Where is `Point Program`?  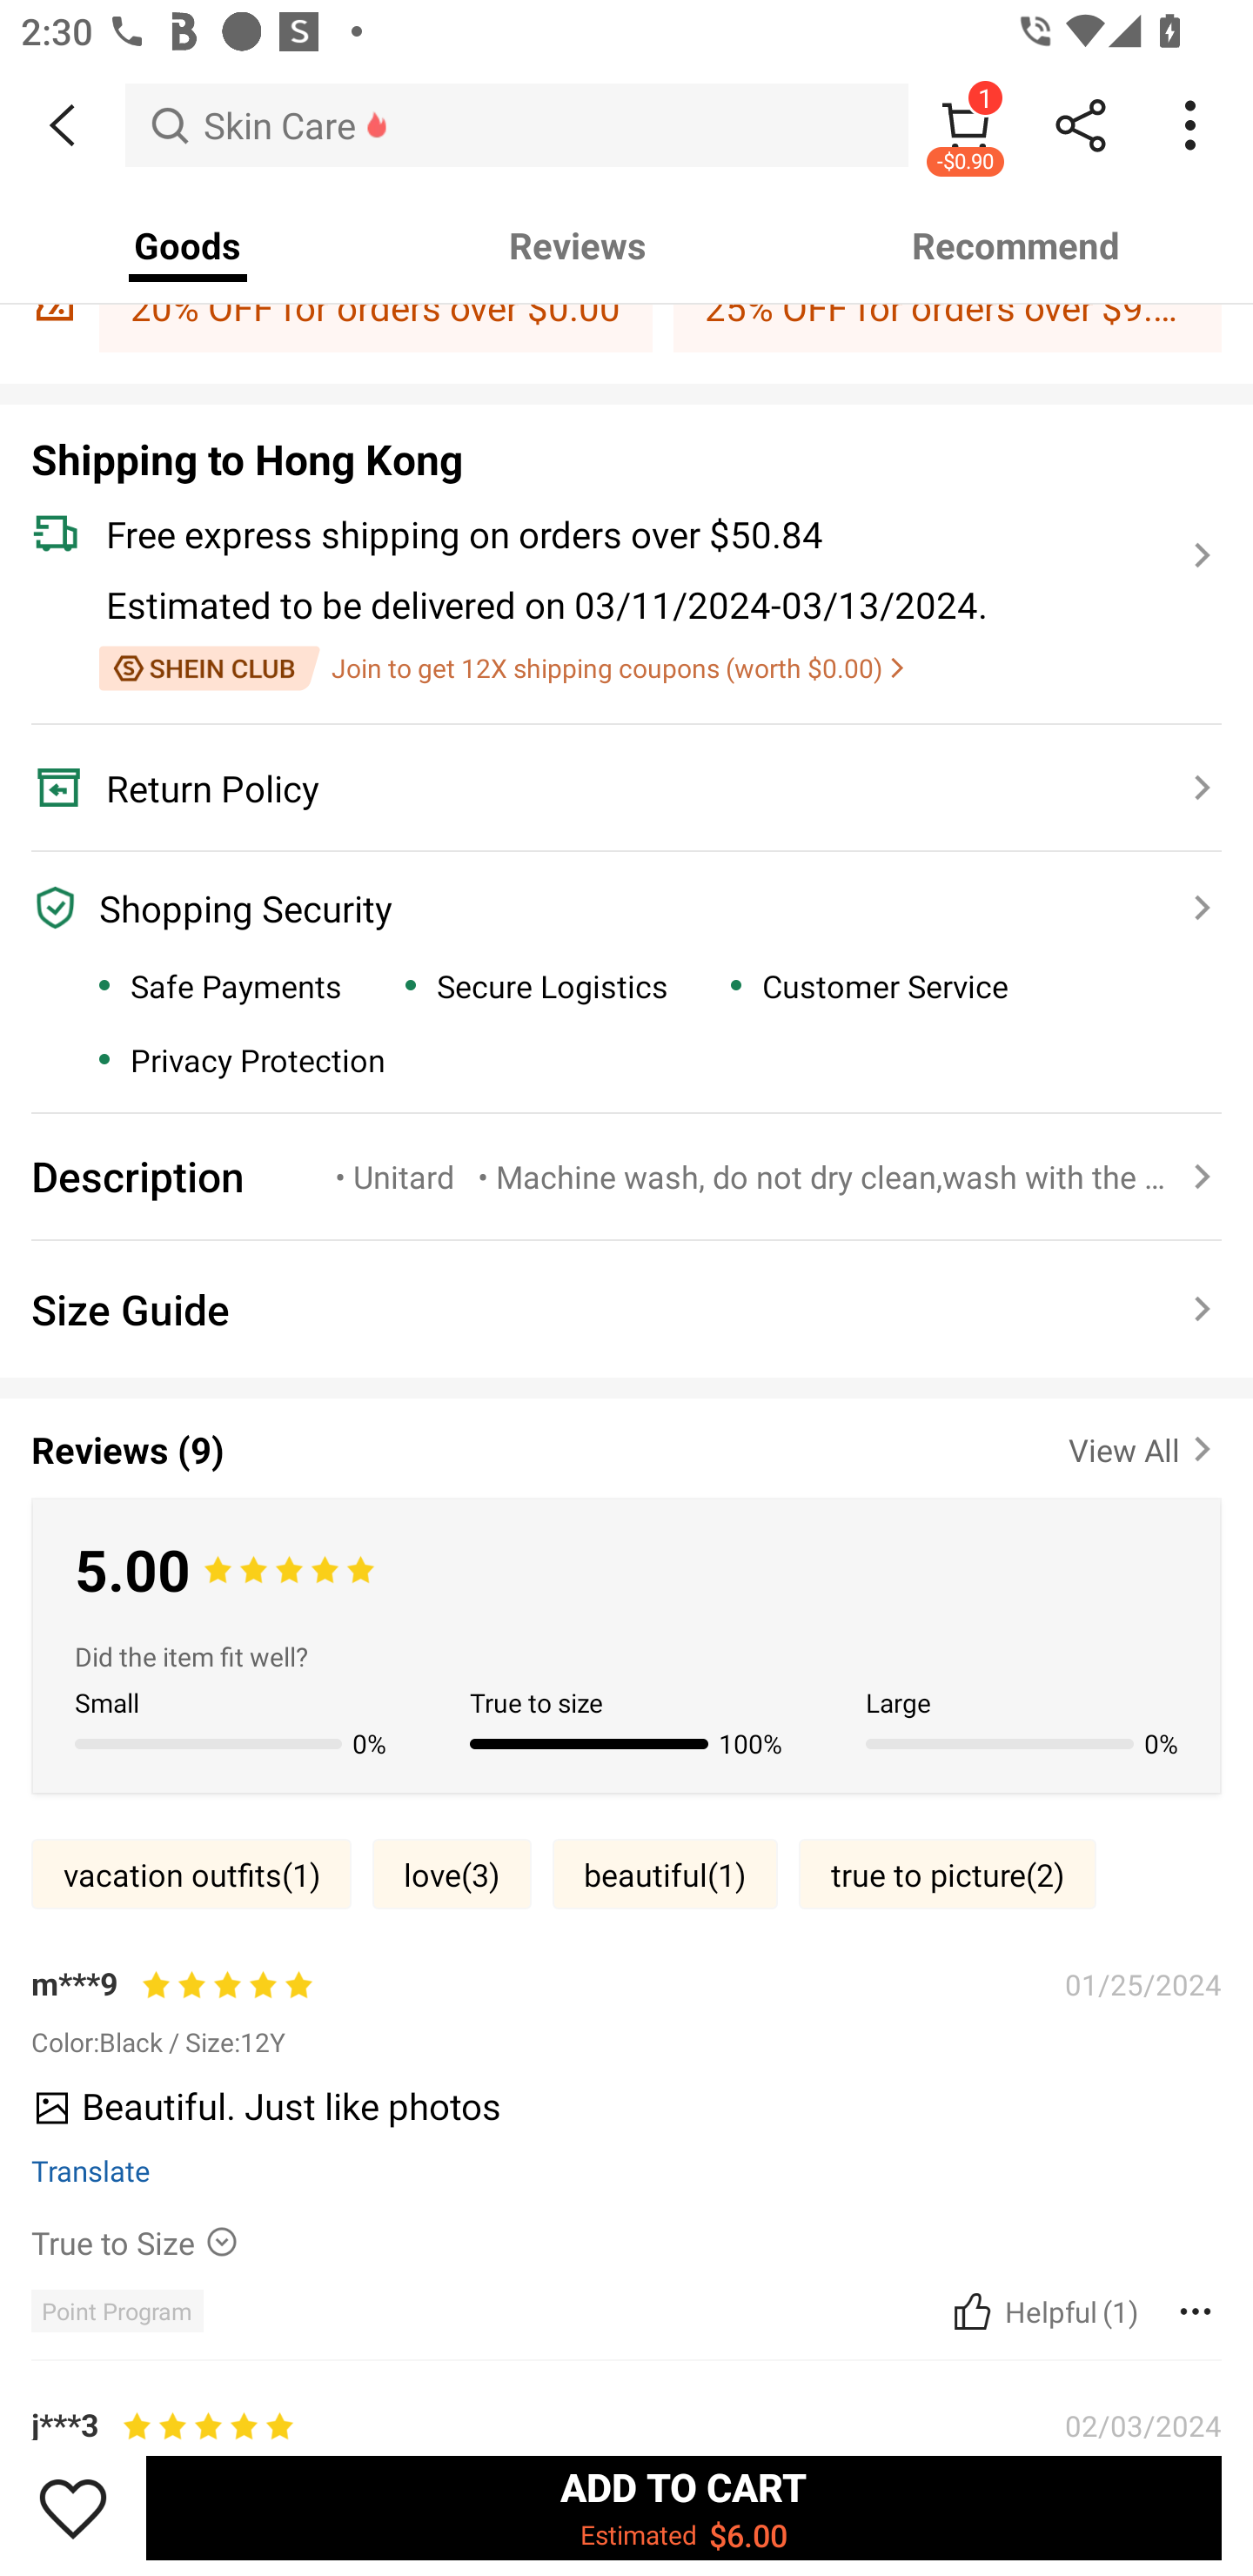
Point Program is located at coordinates (117, 2310).